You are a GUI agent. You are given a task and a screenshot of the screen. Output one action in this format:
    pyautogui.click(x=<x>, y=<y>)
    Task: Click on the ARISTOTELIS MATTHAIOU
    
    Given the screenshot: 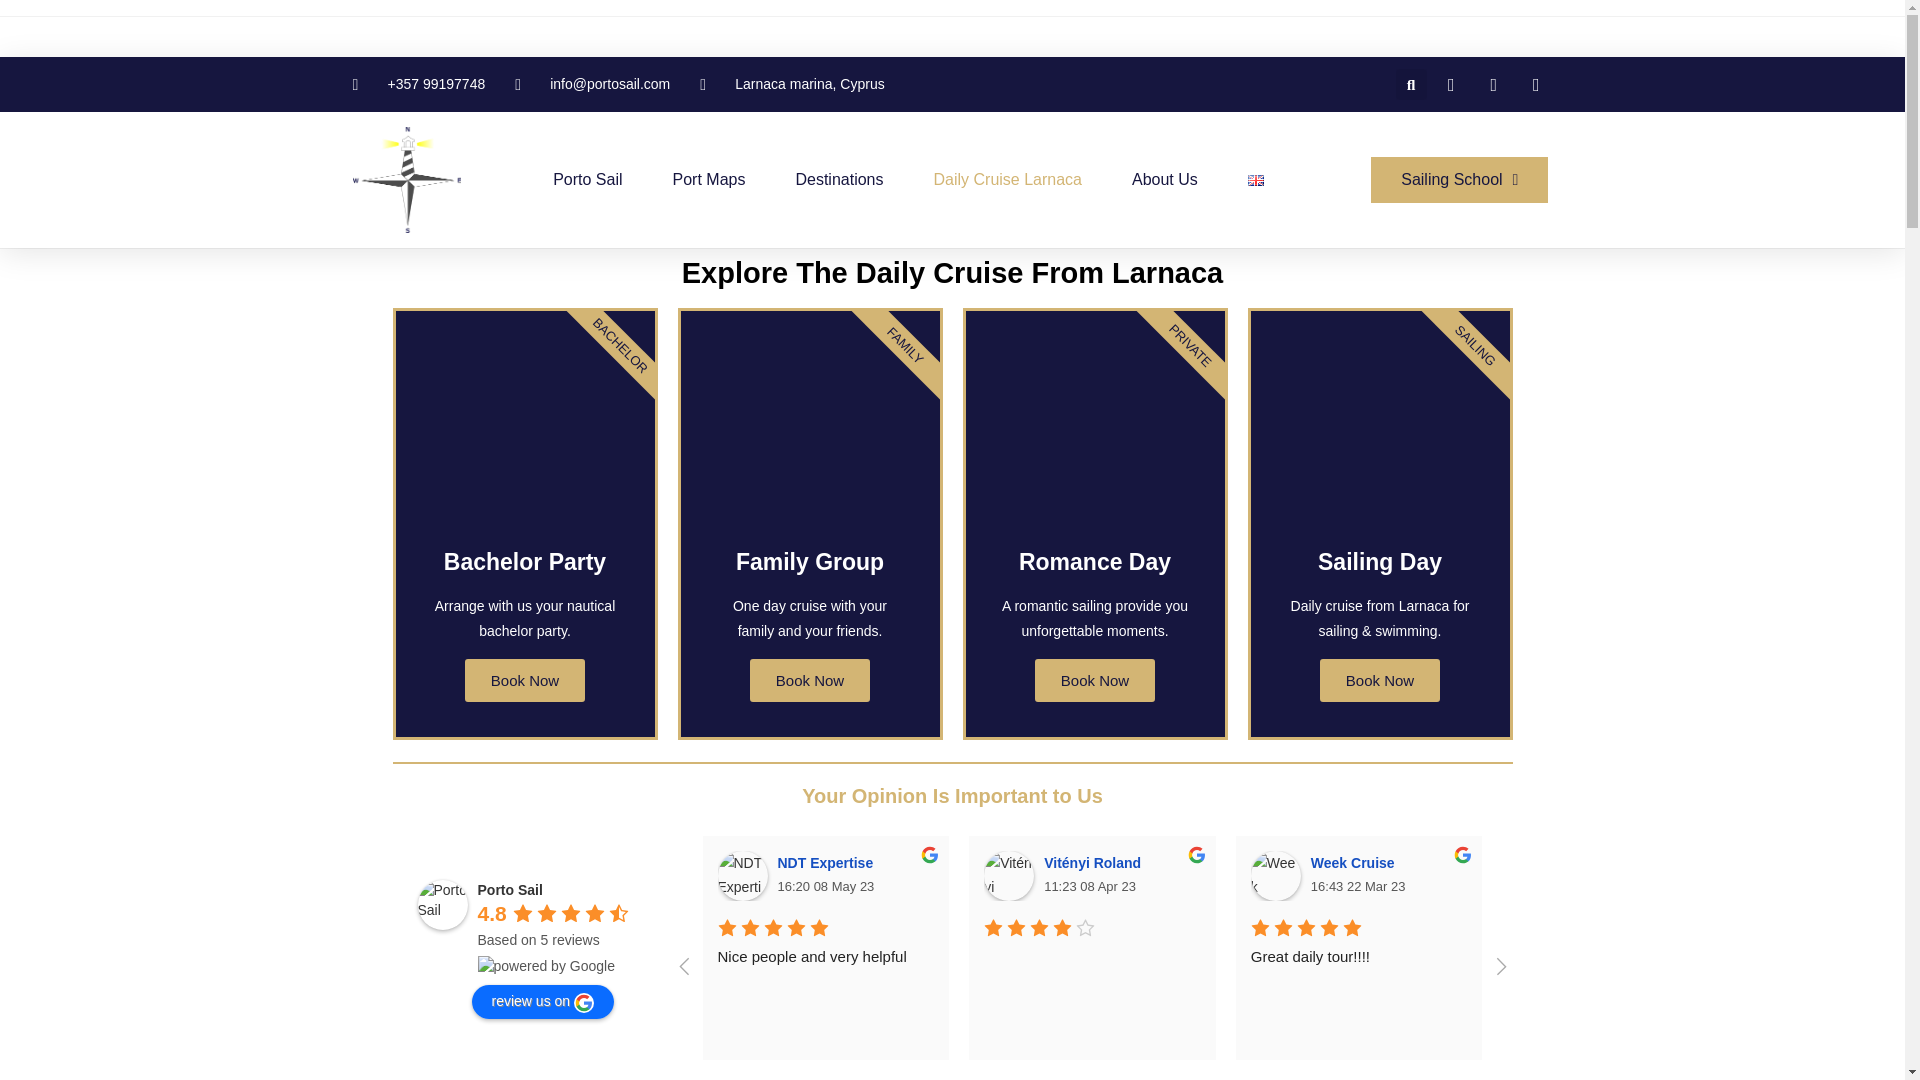 What is the action you would take?
    pyautogui.click(x=1808, y=876)
    